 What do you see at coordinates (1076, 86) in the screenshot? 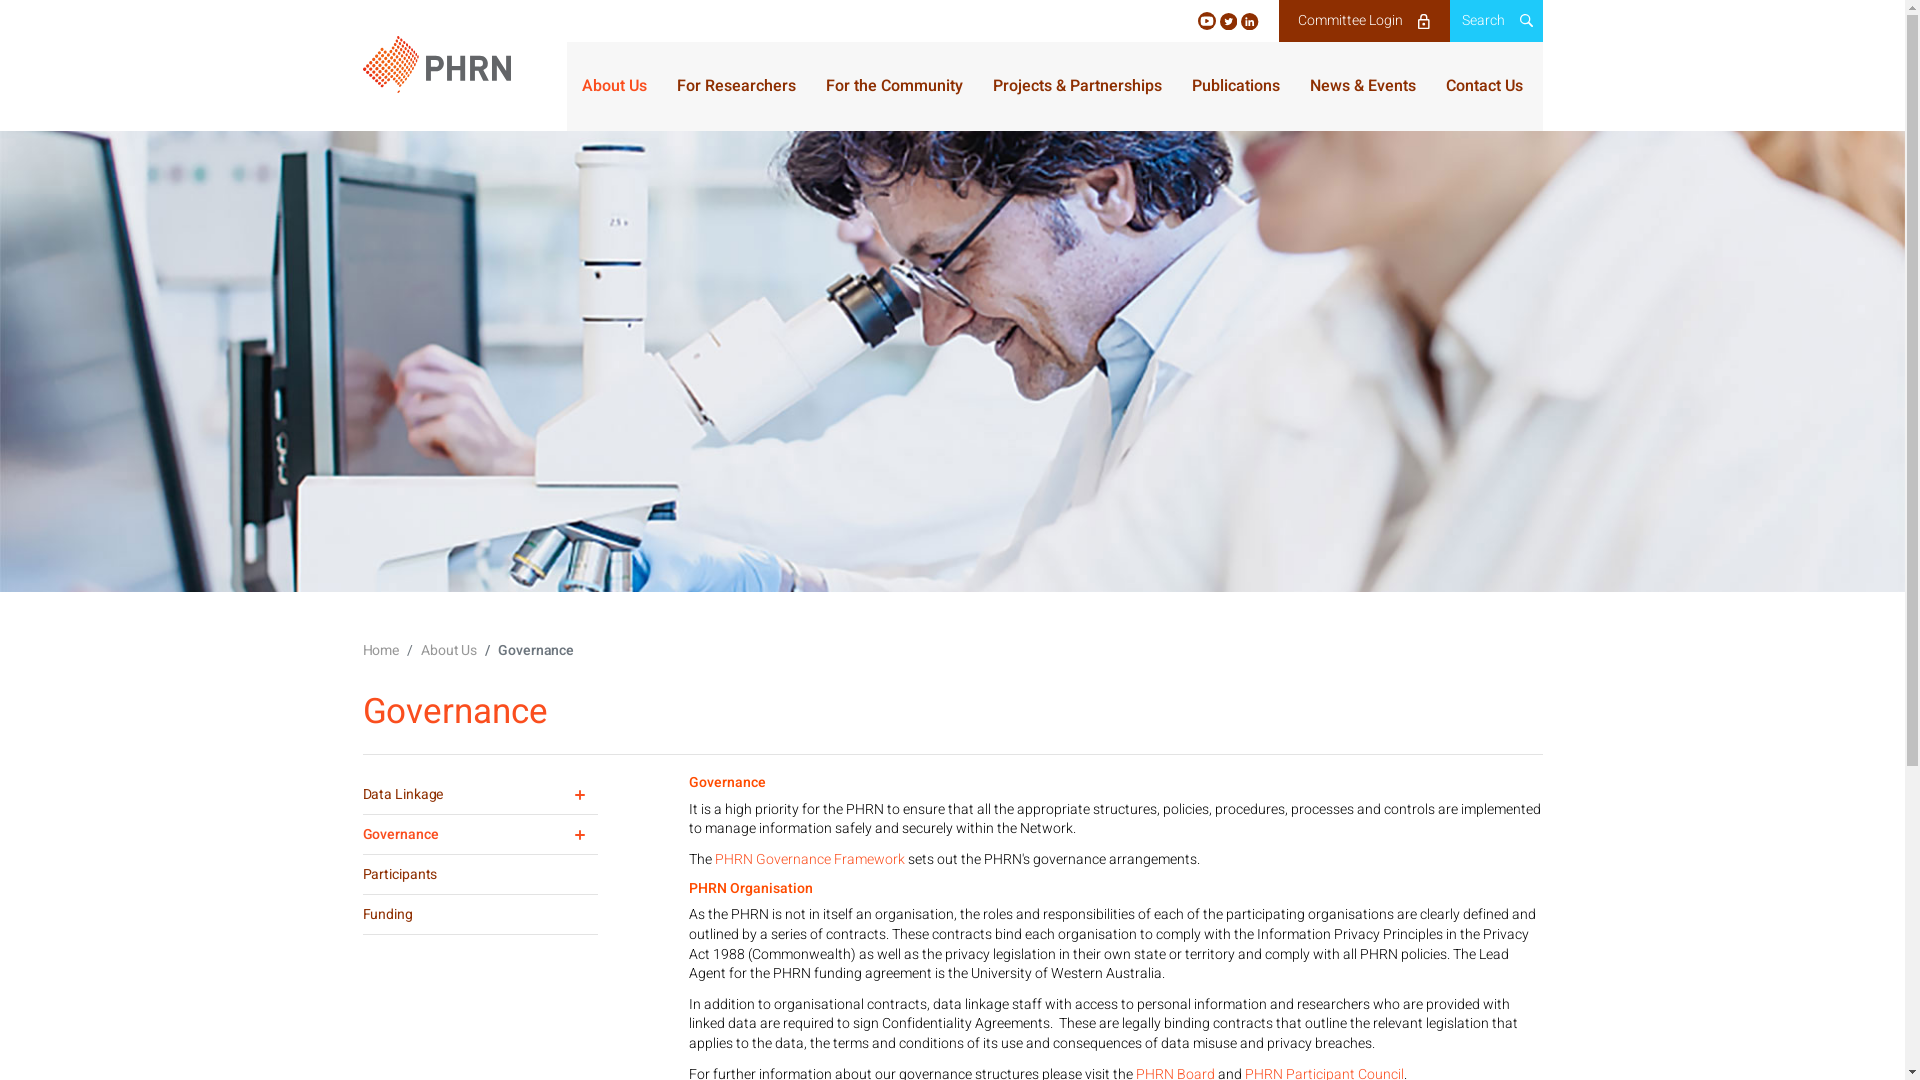
I see `Projects & Partnerships` at bounding box center [1076, 86].